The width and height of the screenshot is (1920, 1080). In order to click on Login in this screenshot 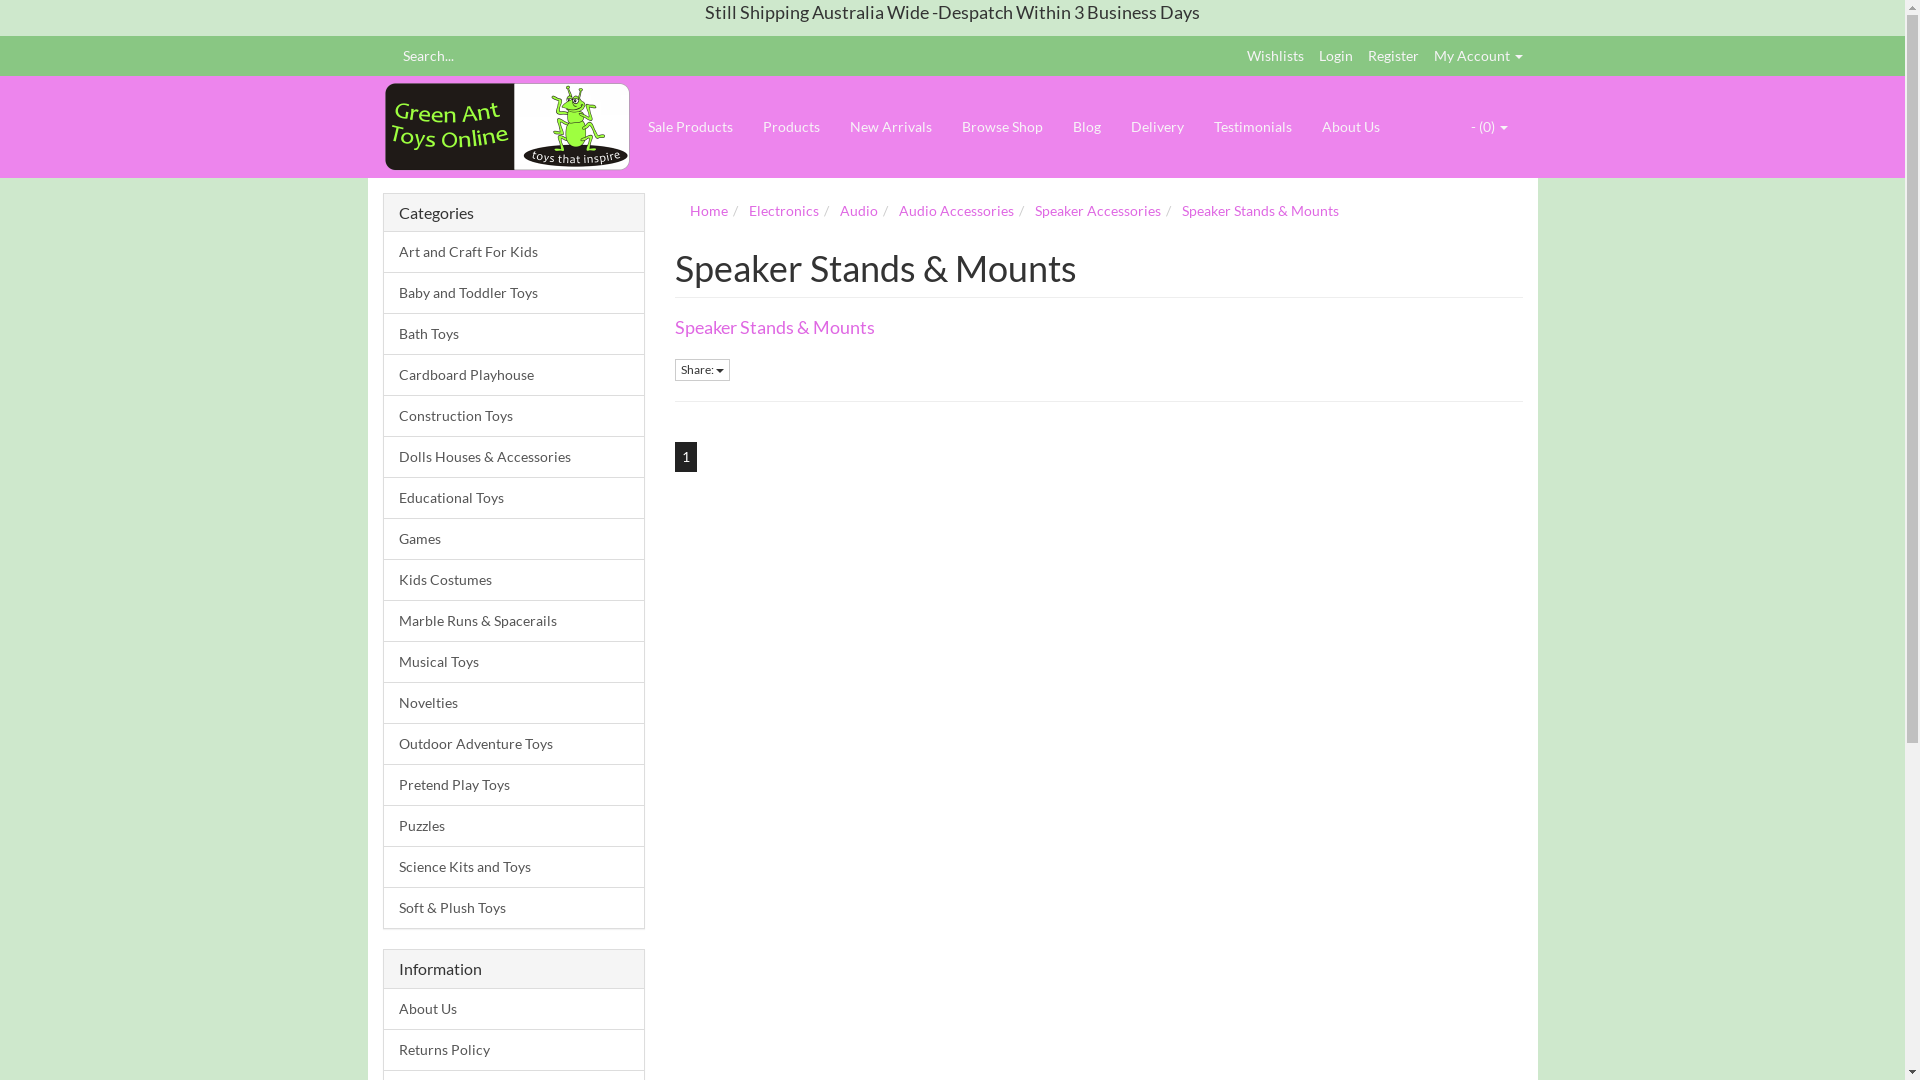, I will do `click(1335, 56)`.